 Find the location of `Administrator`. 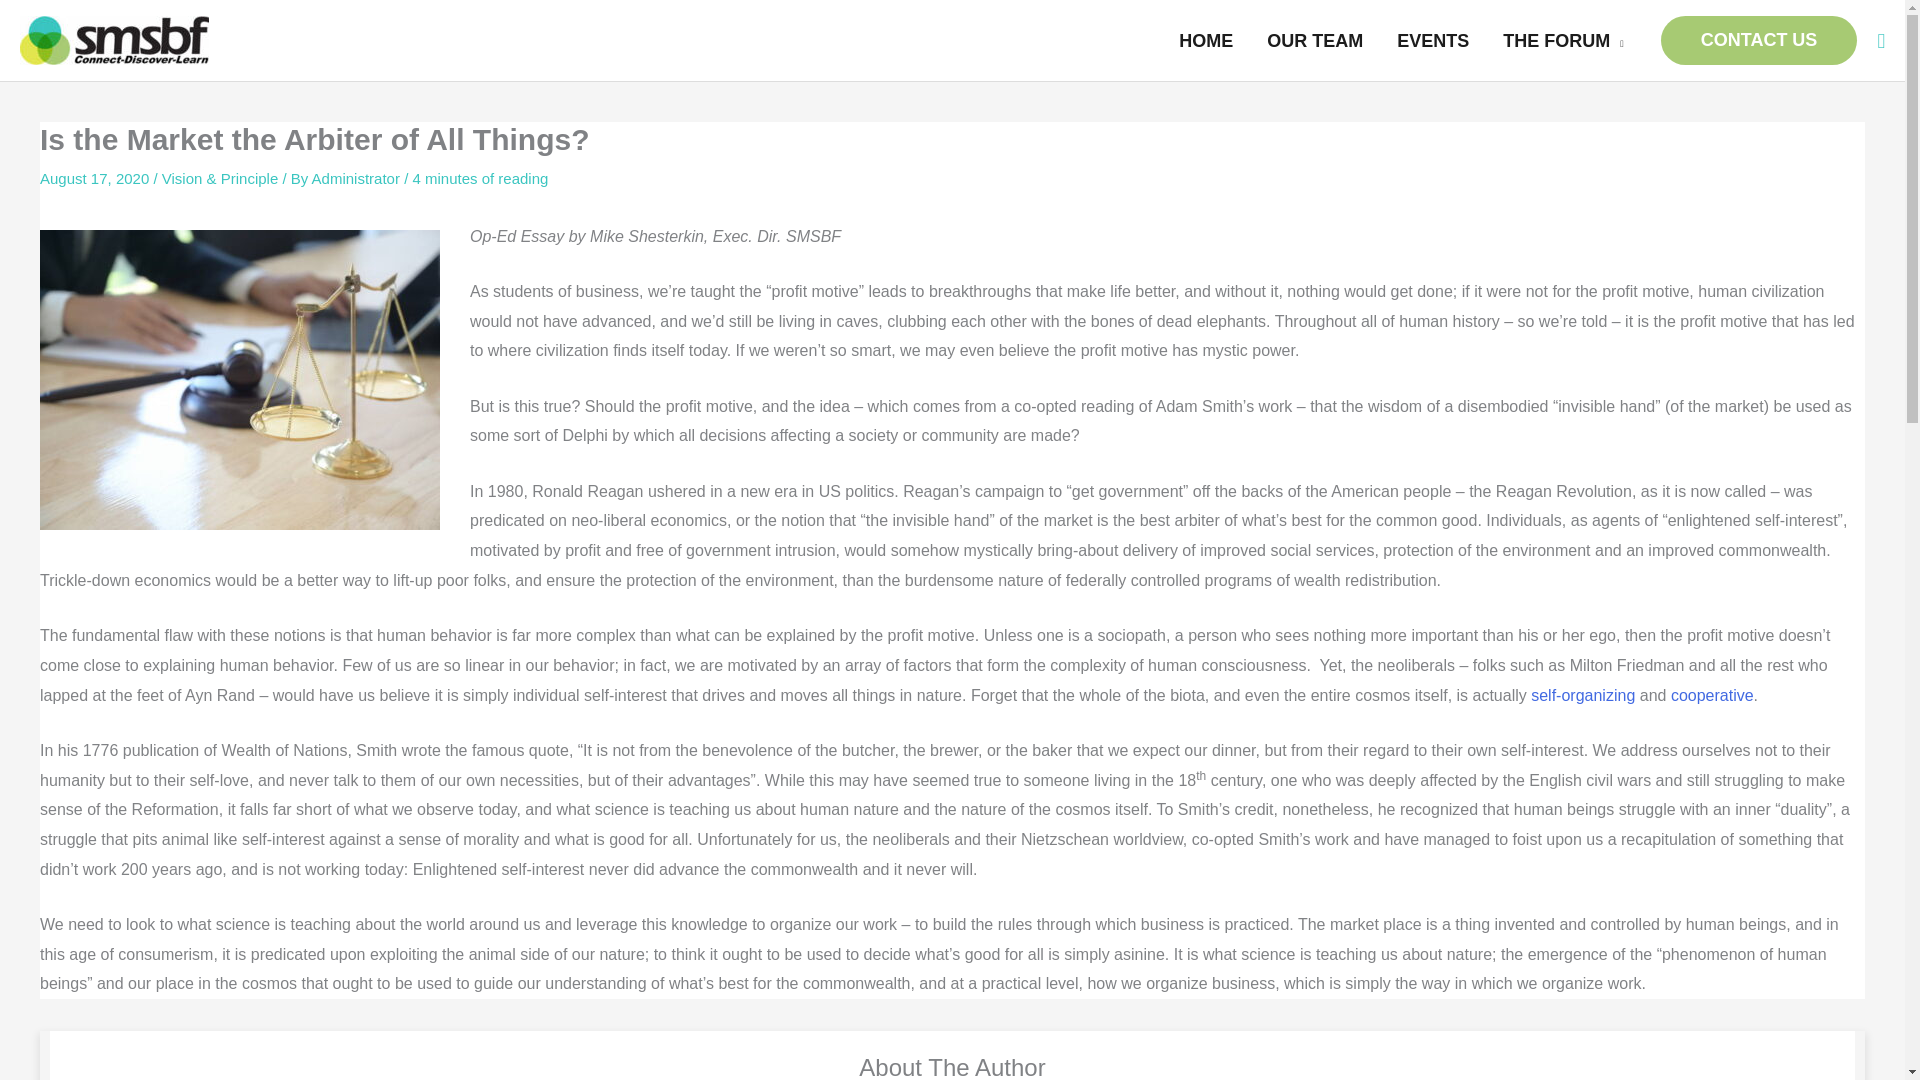

Administrator is located at coordinates (358, 178).